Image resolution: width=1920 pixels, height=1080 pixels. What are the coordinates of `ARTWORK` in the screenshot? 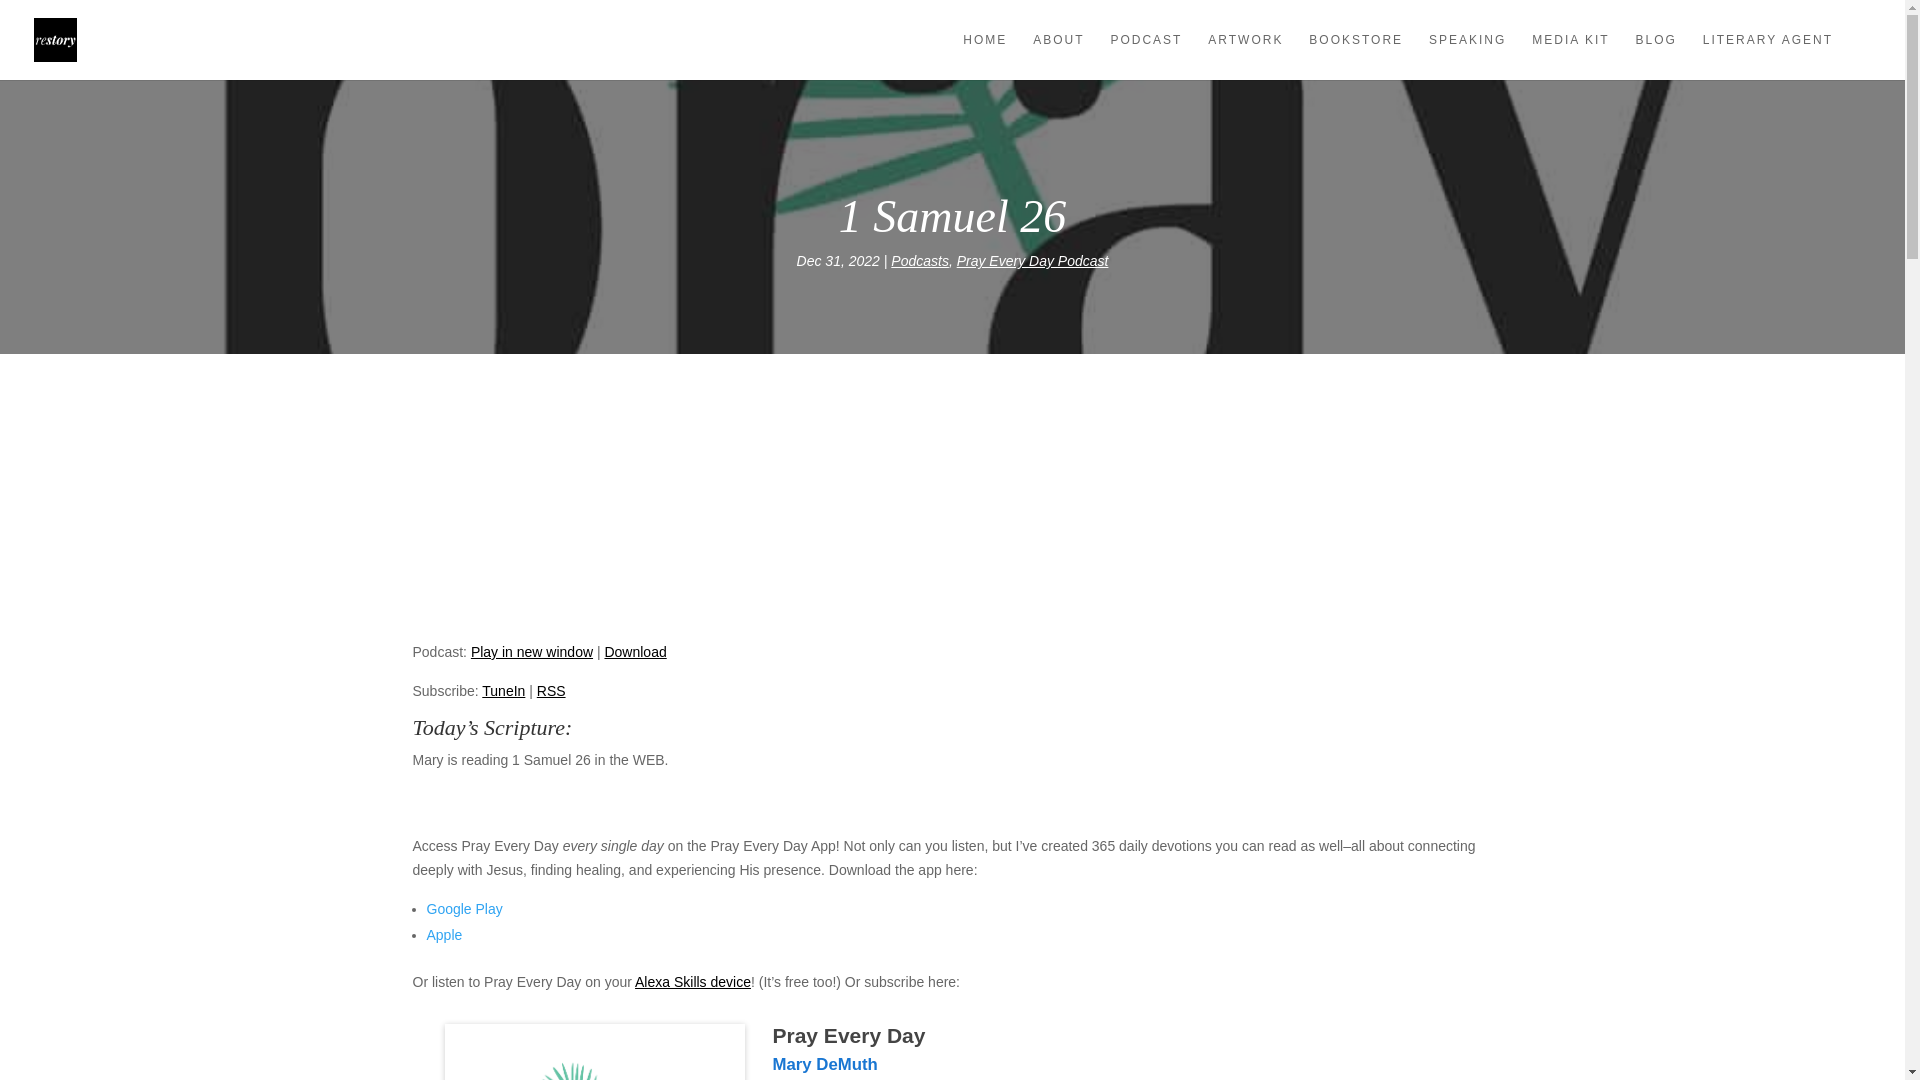 It's located at (1244, 56).